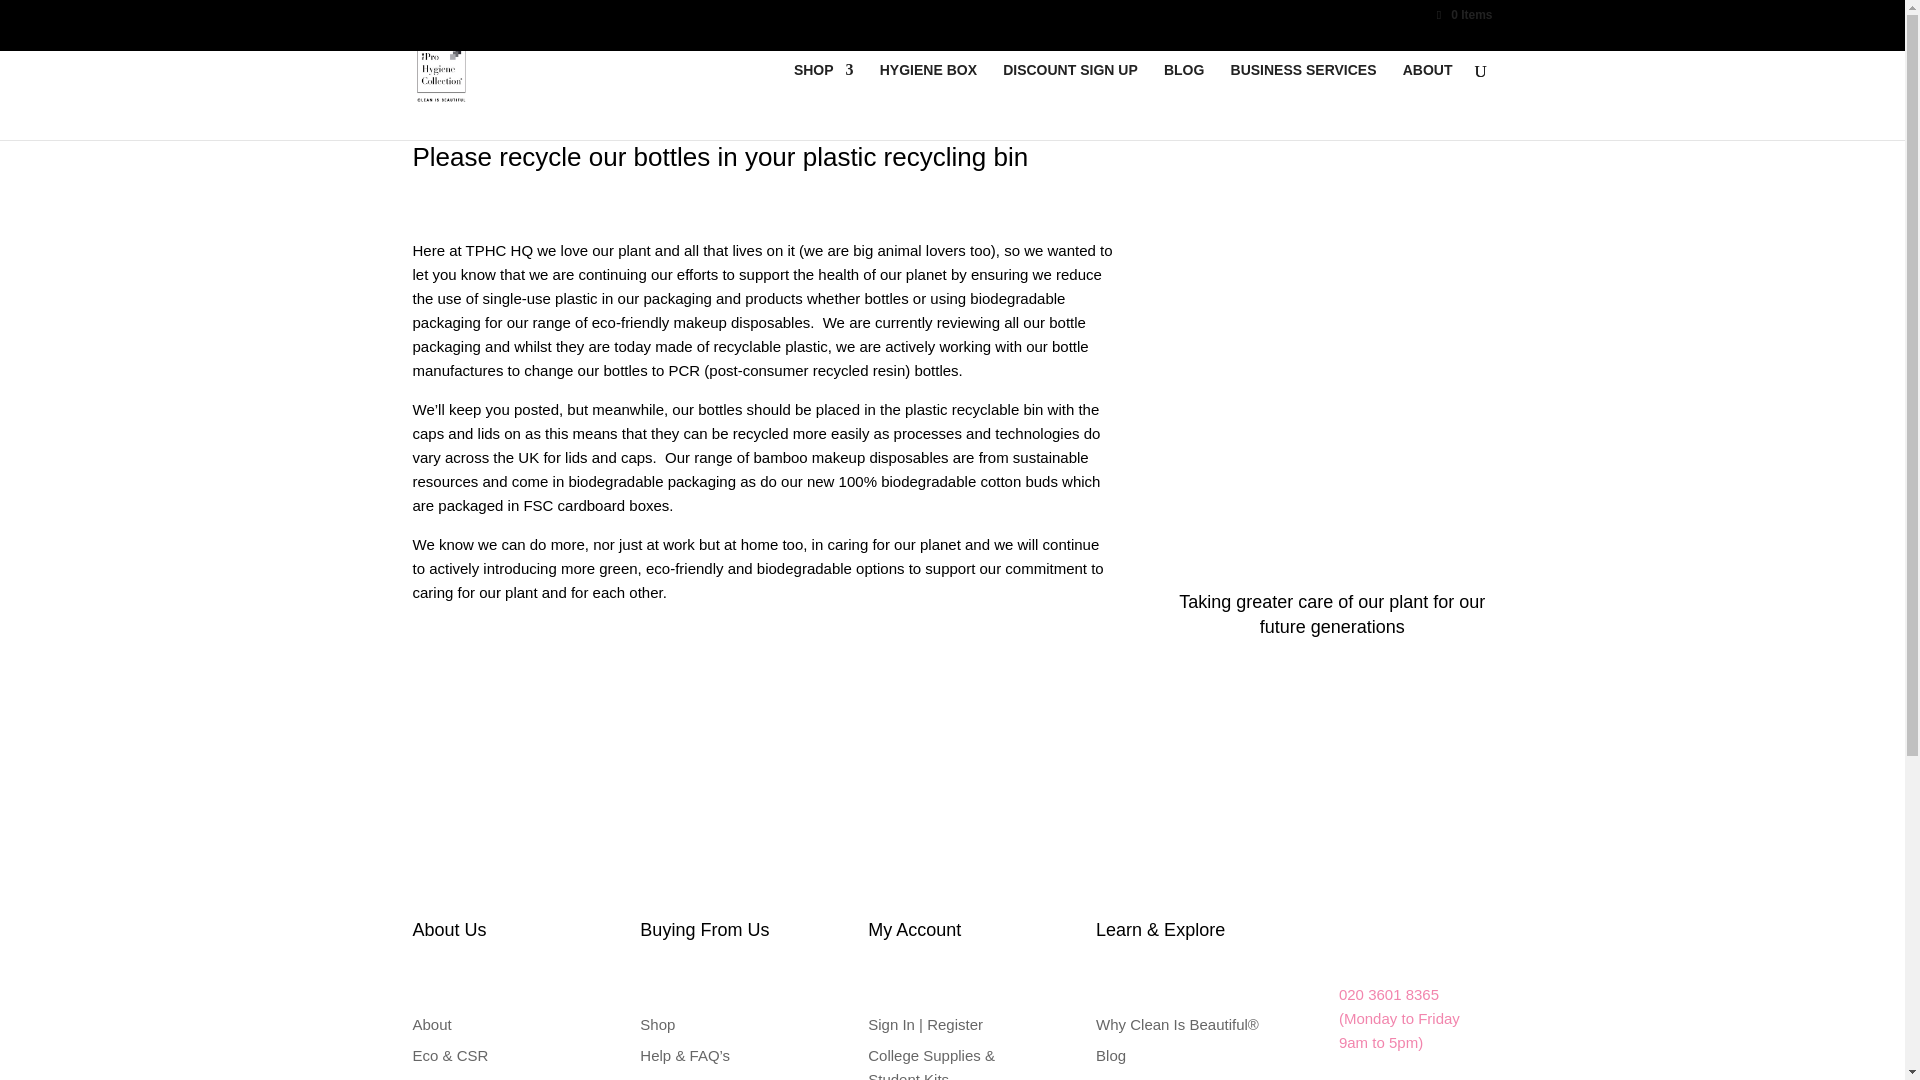 This screenshot has width=1920, height=1080. I want to click on About, so click(432, 1024).